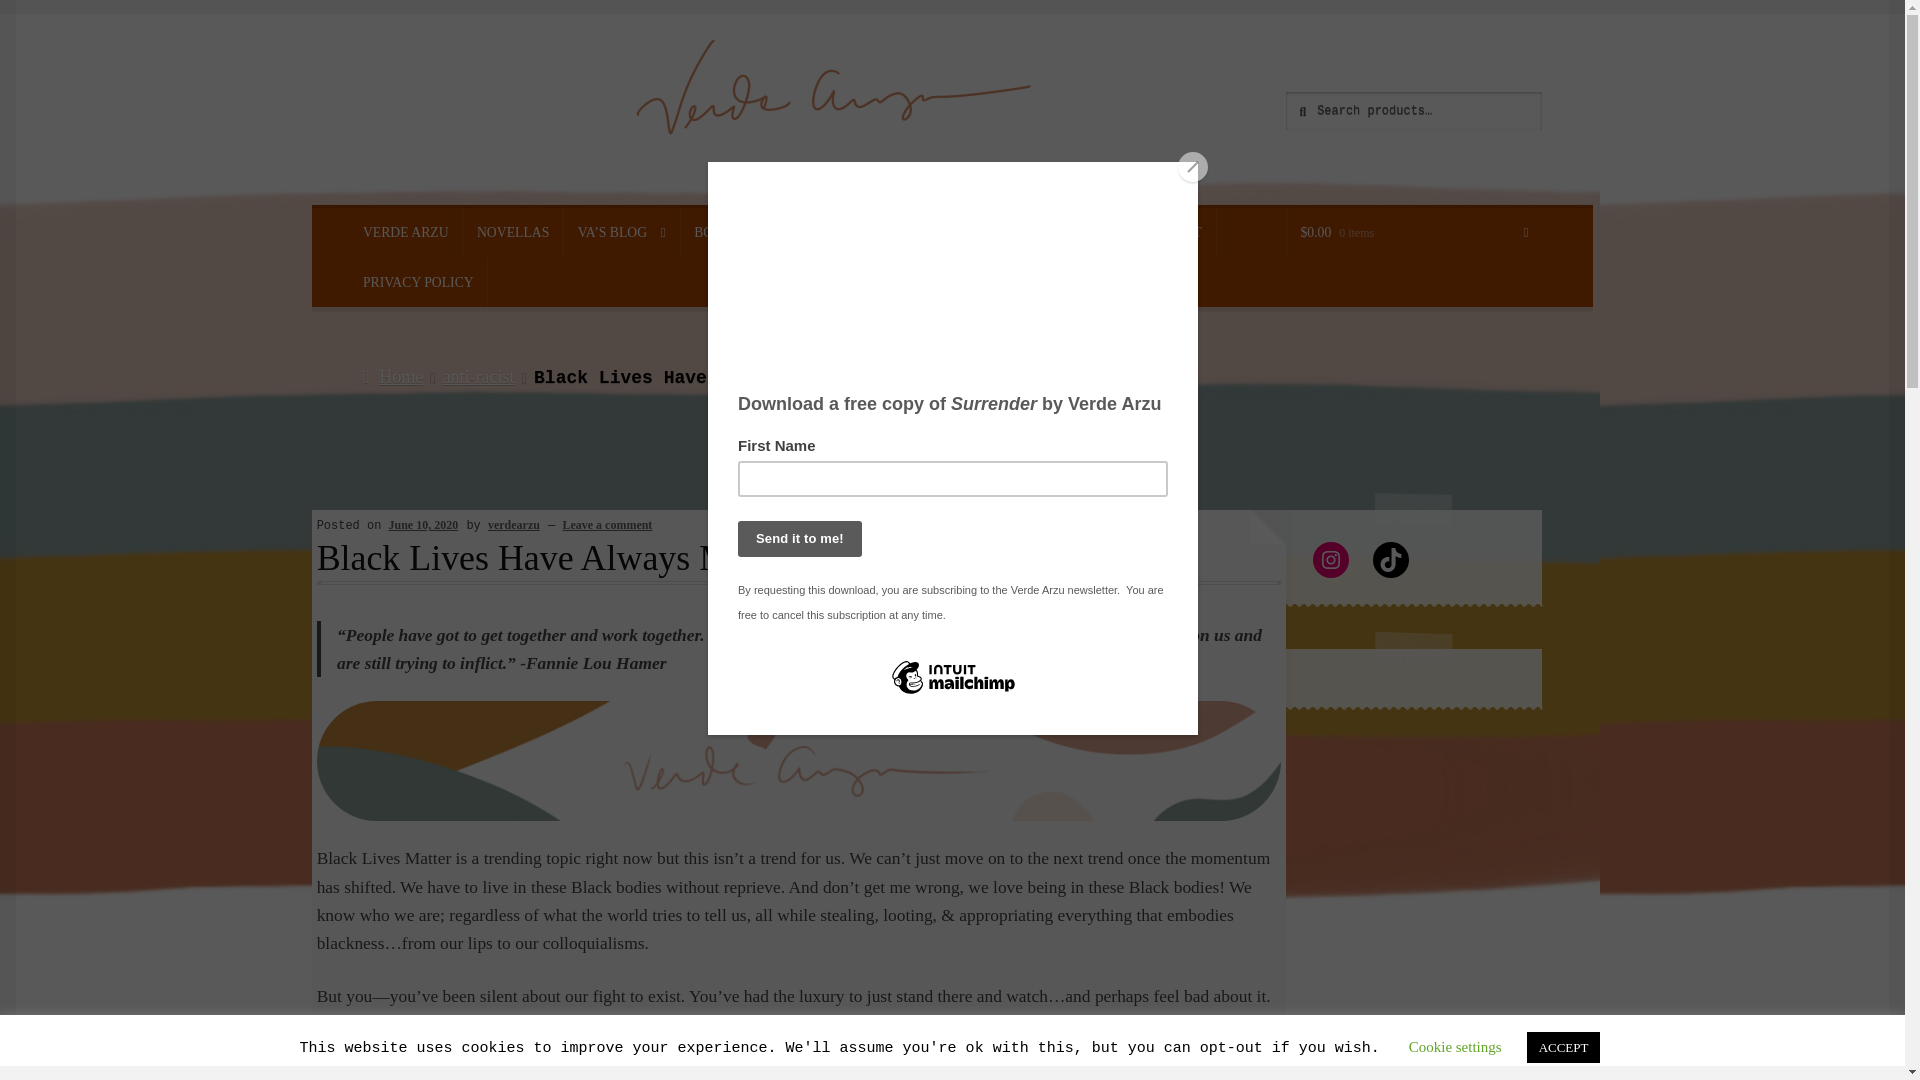 The height and width of the screenshot is (1080, 1920). I want to click on INTERVIEWS, so click(1070, 233).